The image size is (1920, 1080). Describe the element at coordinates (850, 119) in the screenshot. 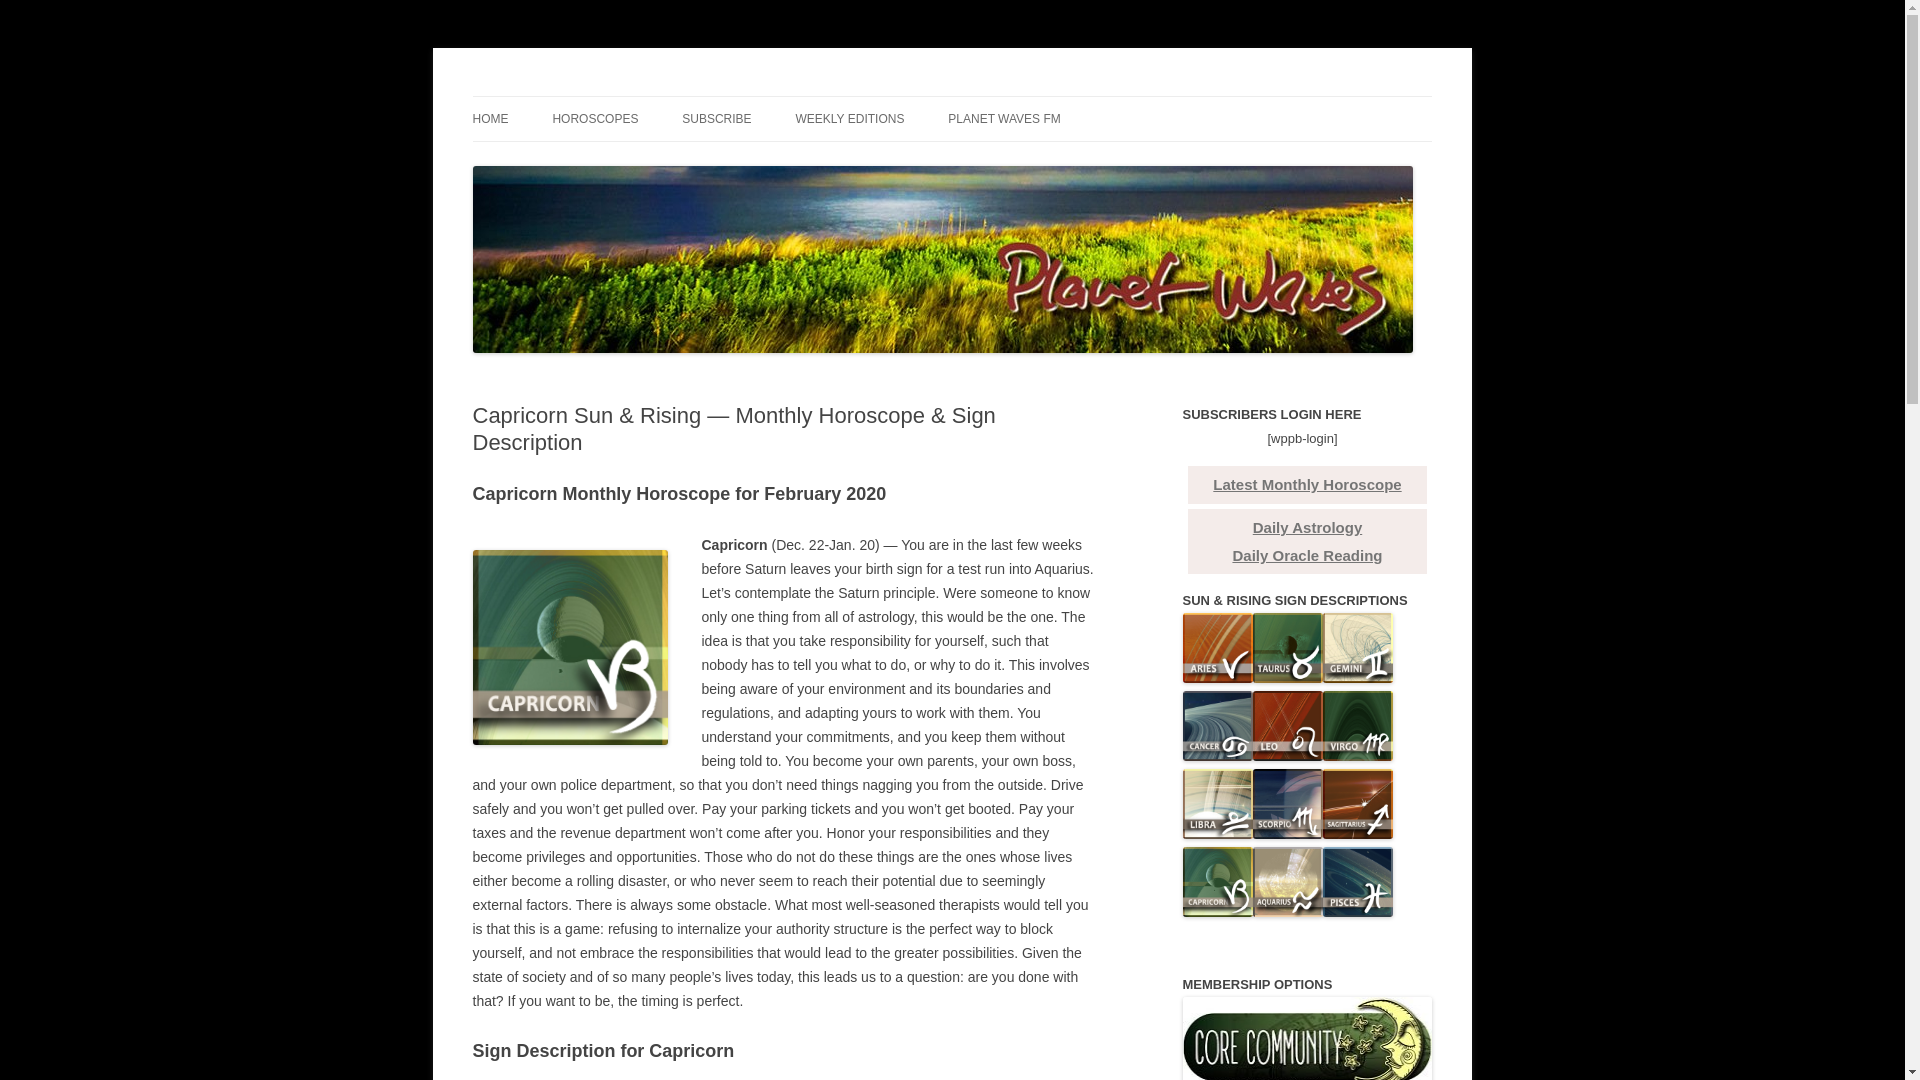

I see `WEEKLY EDITIONS` at that location.